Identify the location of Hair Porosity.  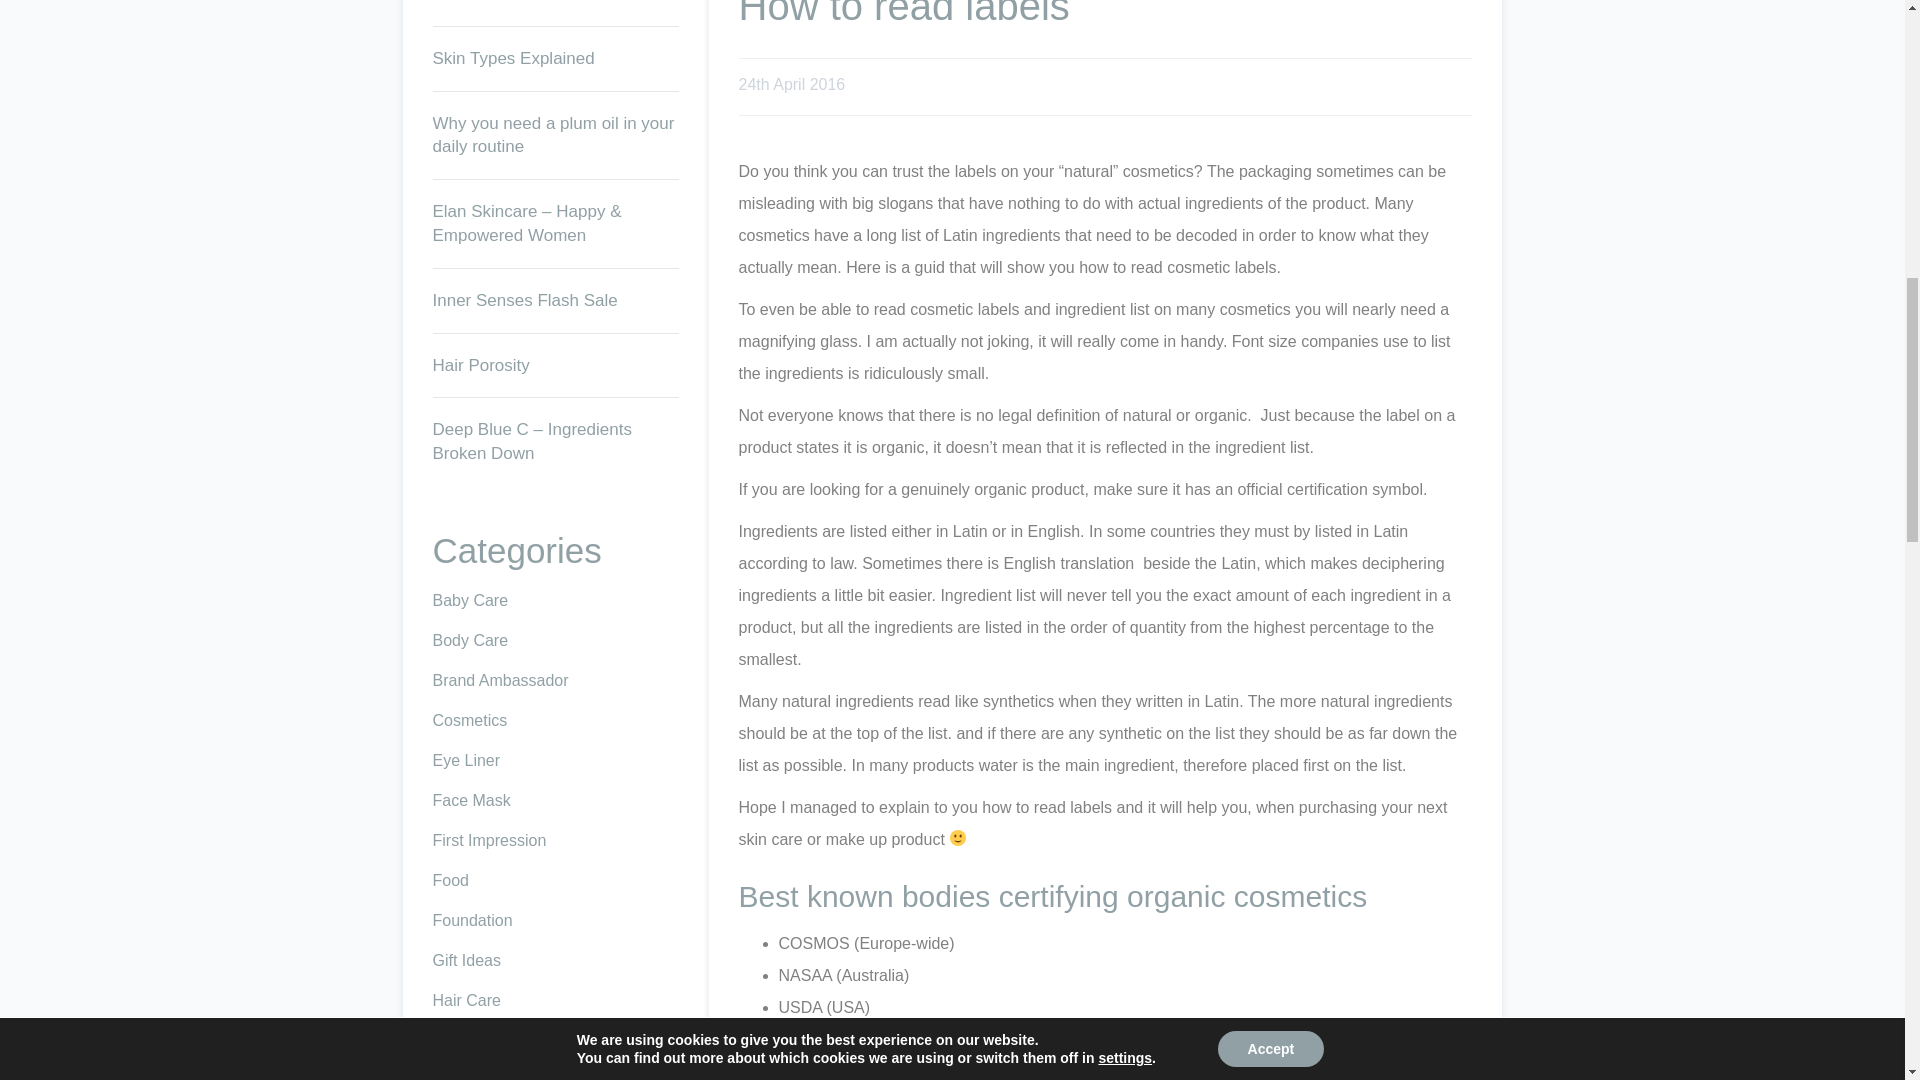
(480, 365).